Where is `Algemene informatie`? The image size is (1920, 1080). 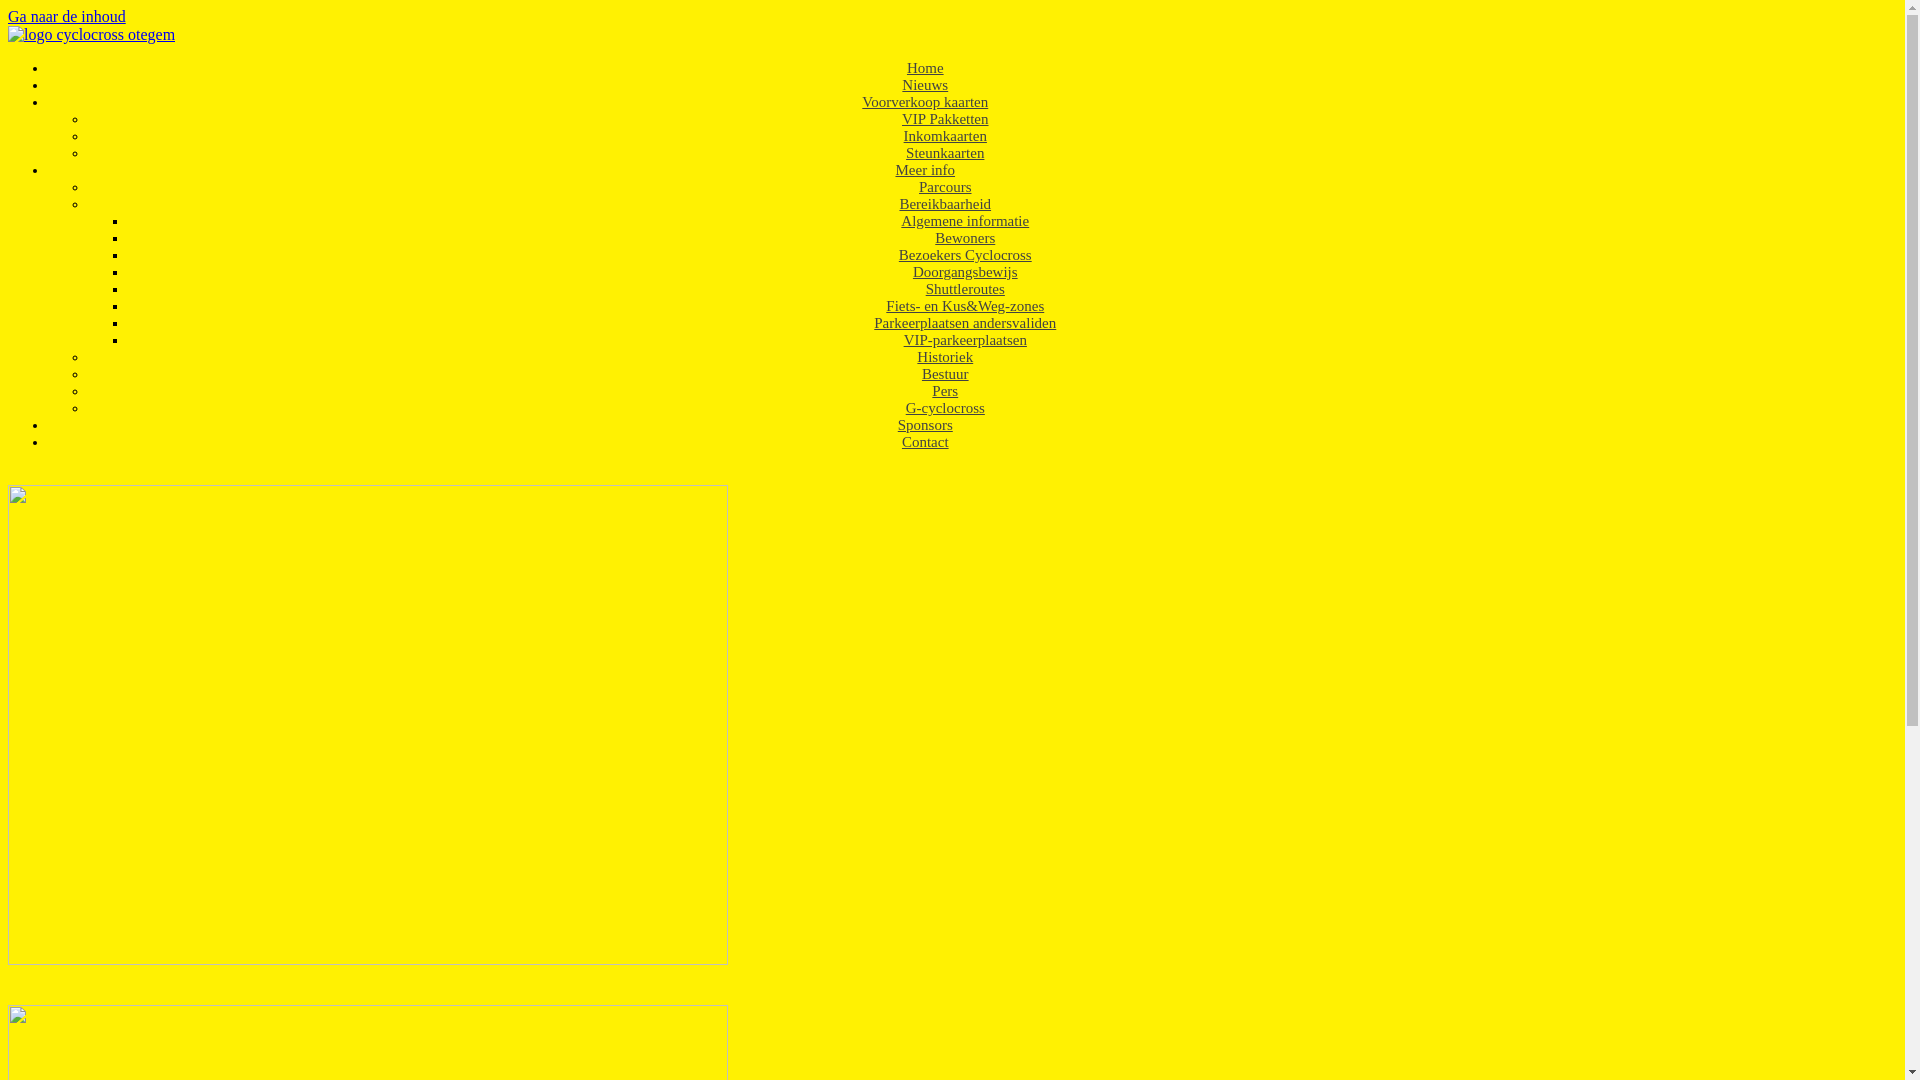 Algemene informatie is located at coordinates (965, 221).